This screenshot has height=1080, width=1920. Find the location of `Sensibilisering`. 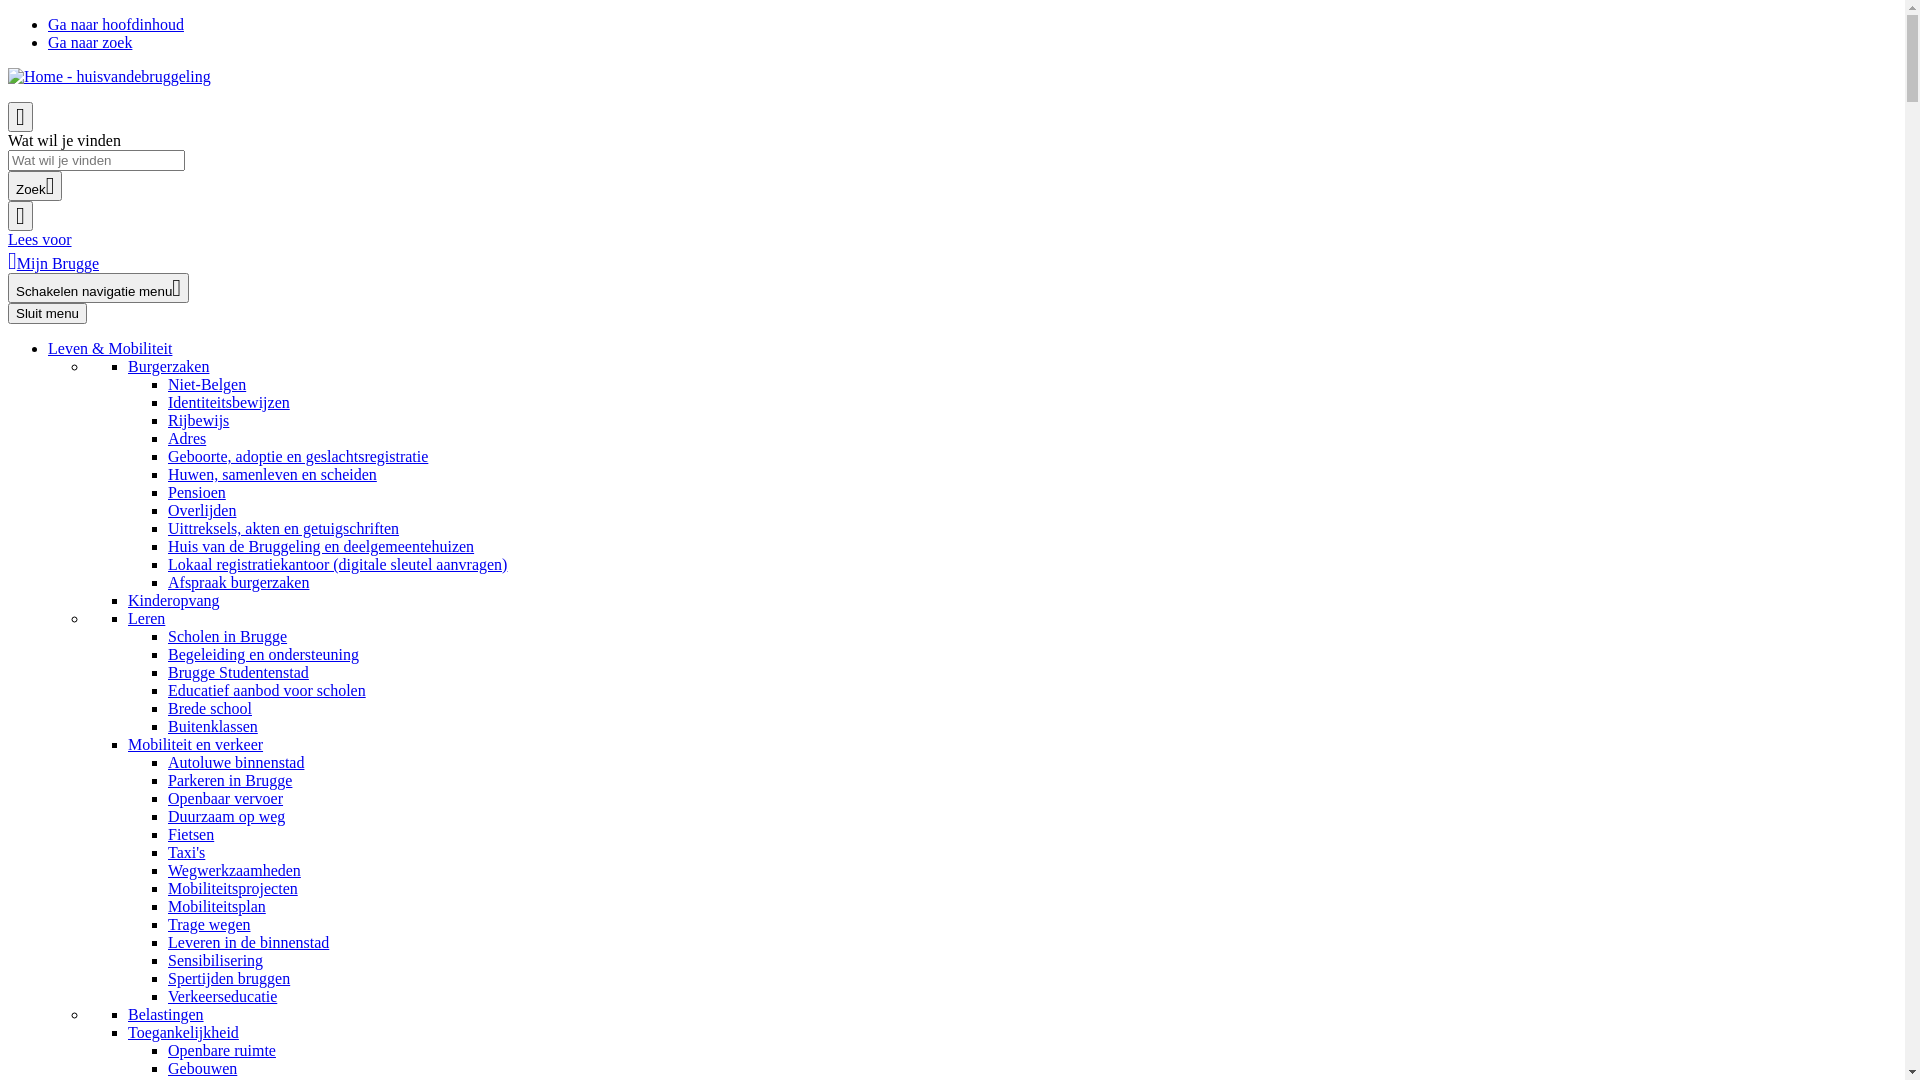

Sensibilisering is located at coordinates (216, 960).